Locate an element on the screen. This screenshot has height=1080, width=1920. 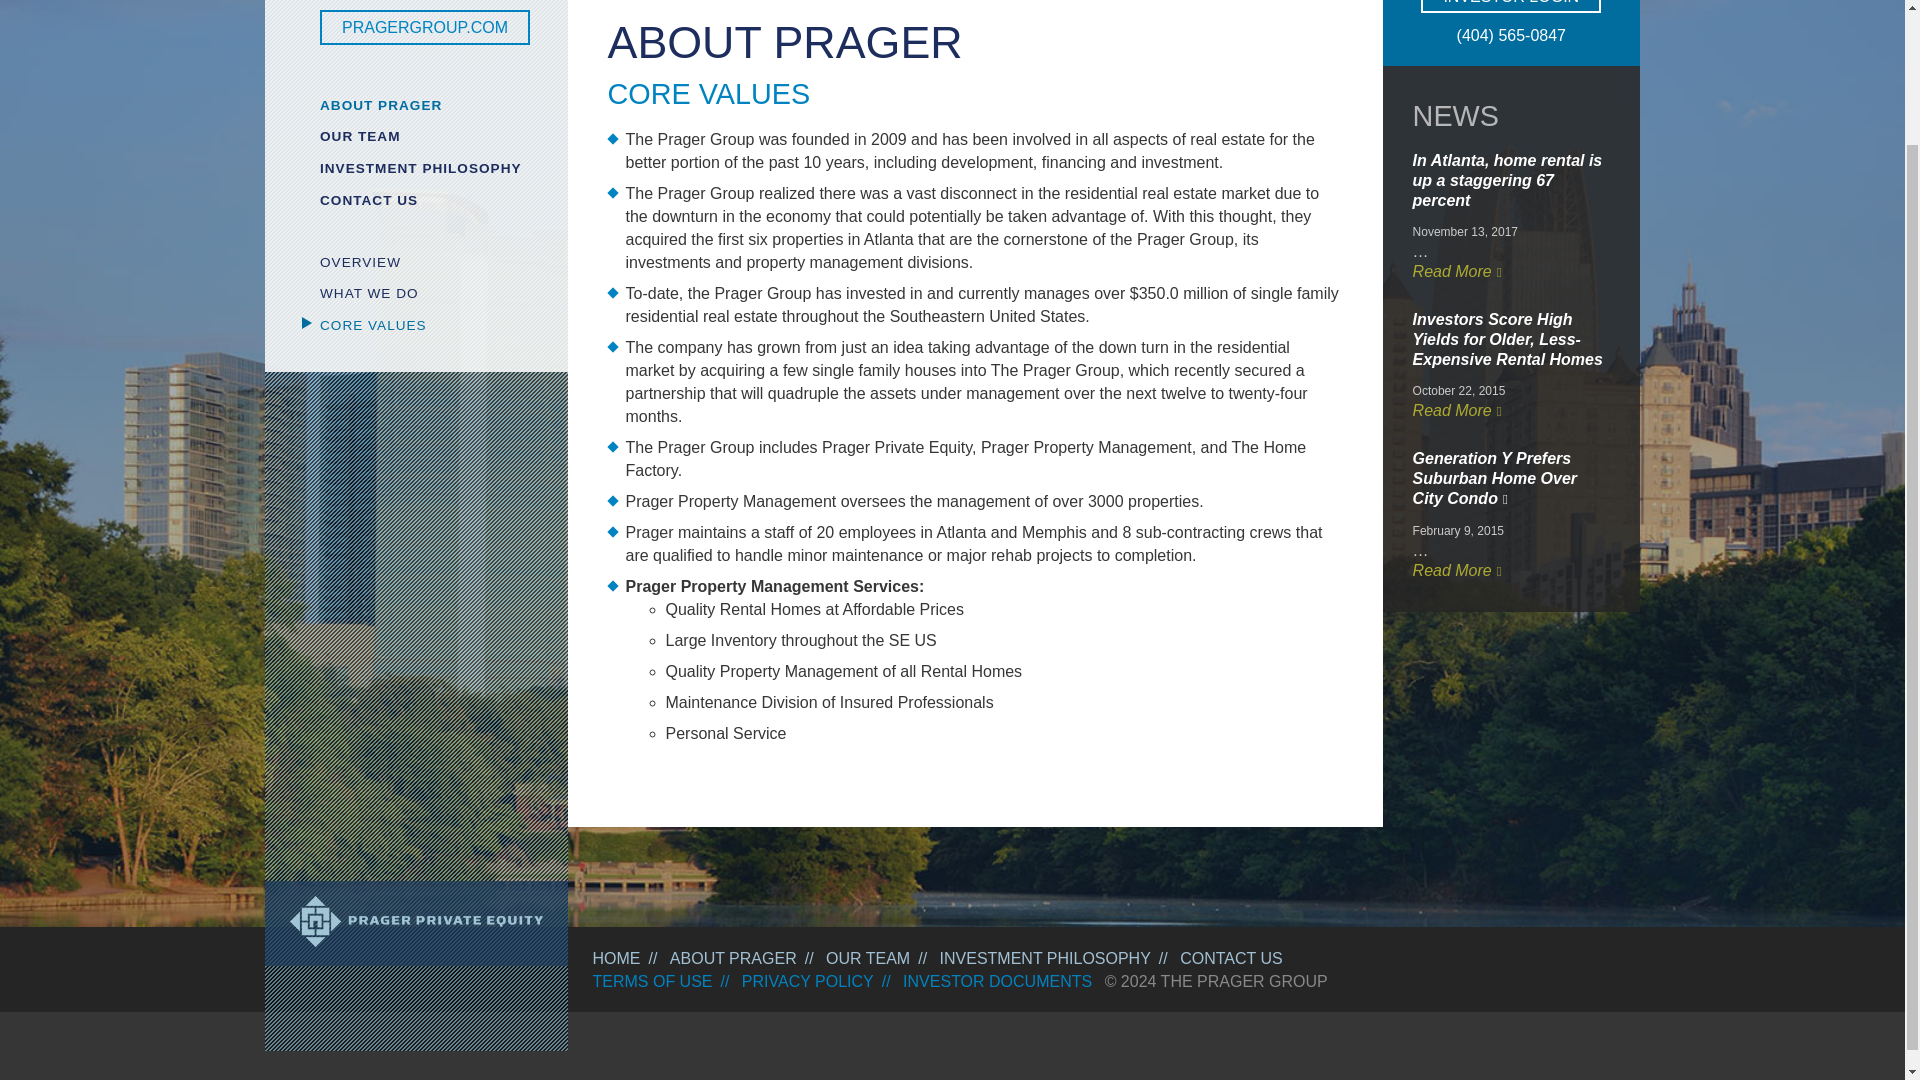
OUR TEAM is located at coordinates (428, 136).